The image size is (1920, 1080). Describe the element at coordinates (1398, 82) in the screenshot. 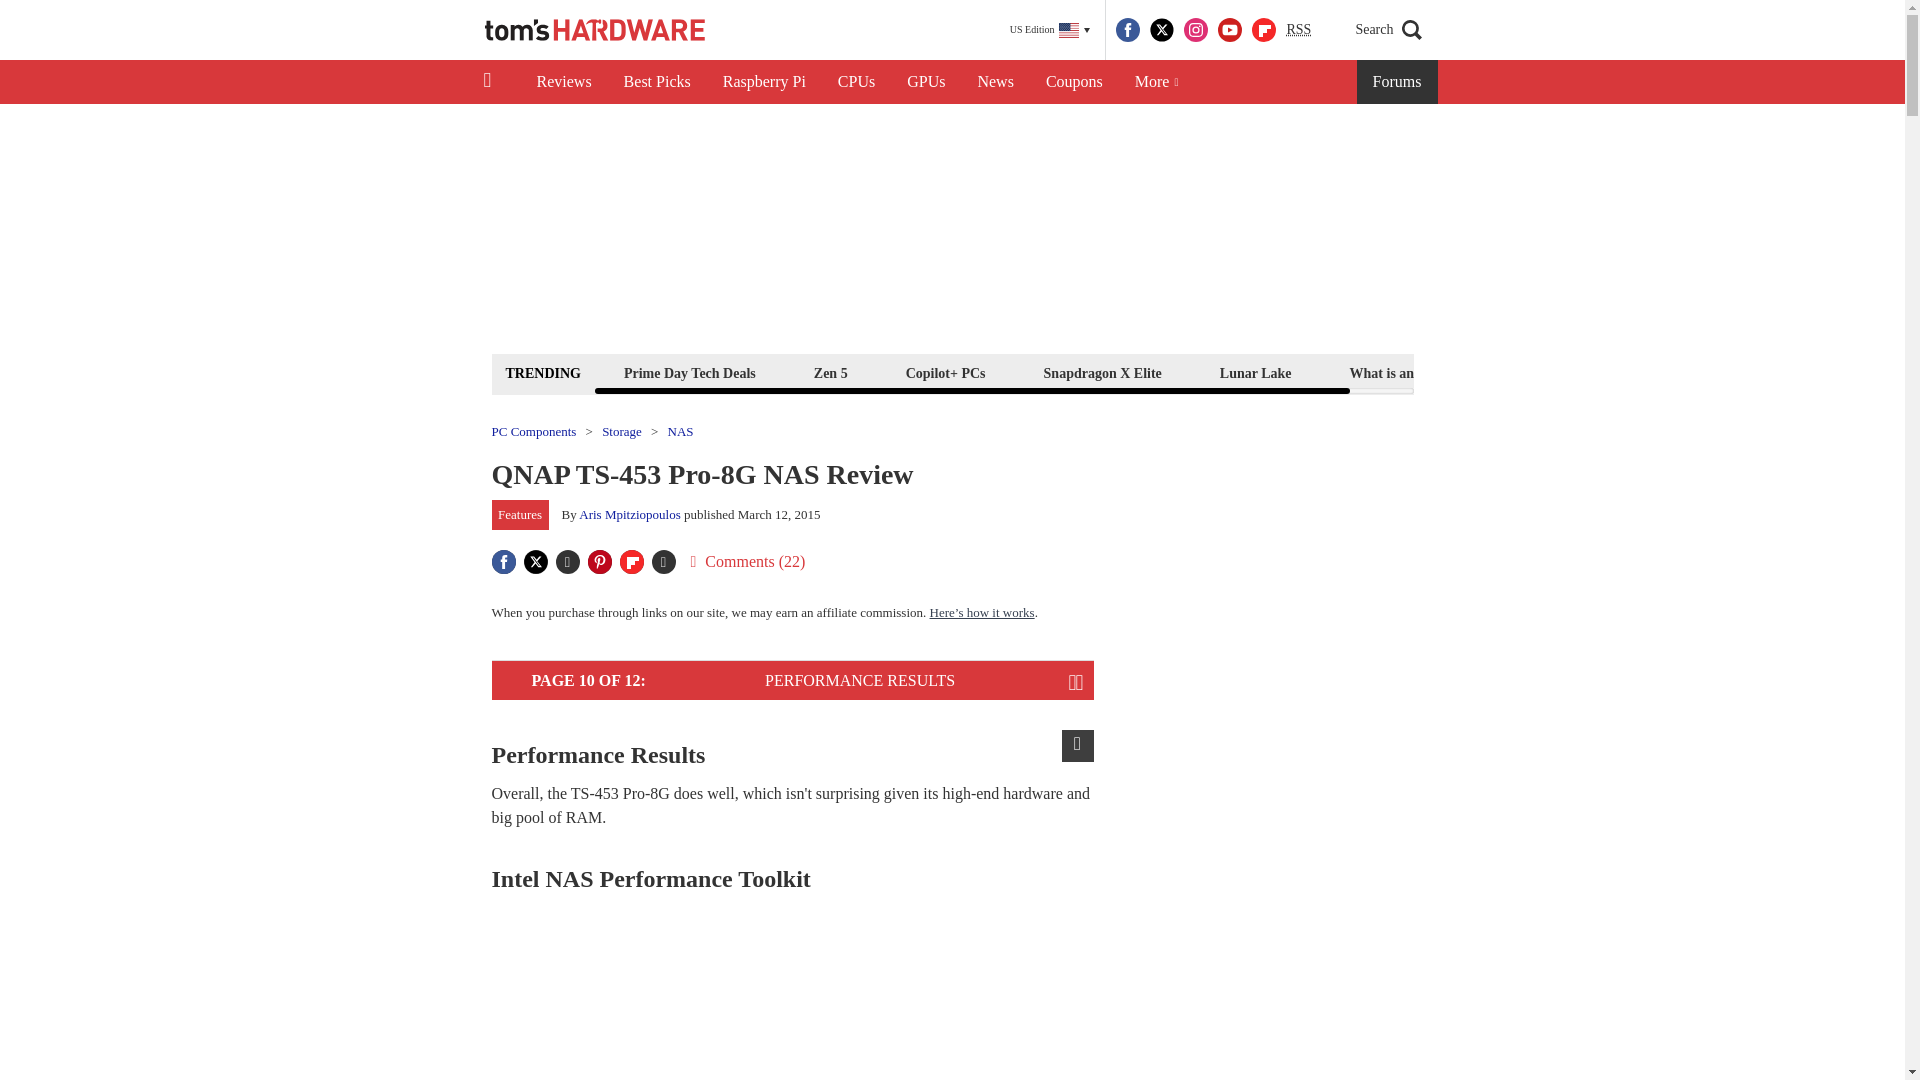

I see `Forums` at that location.